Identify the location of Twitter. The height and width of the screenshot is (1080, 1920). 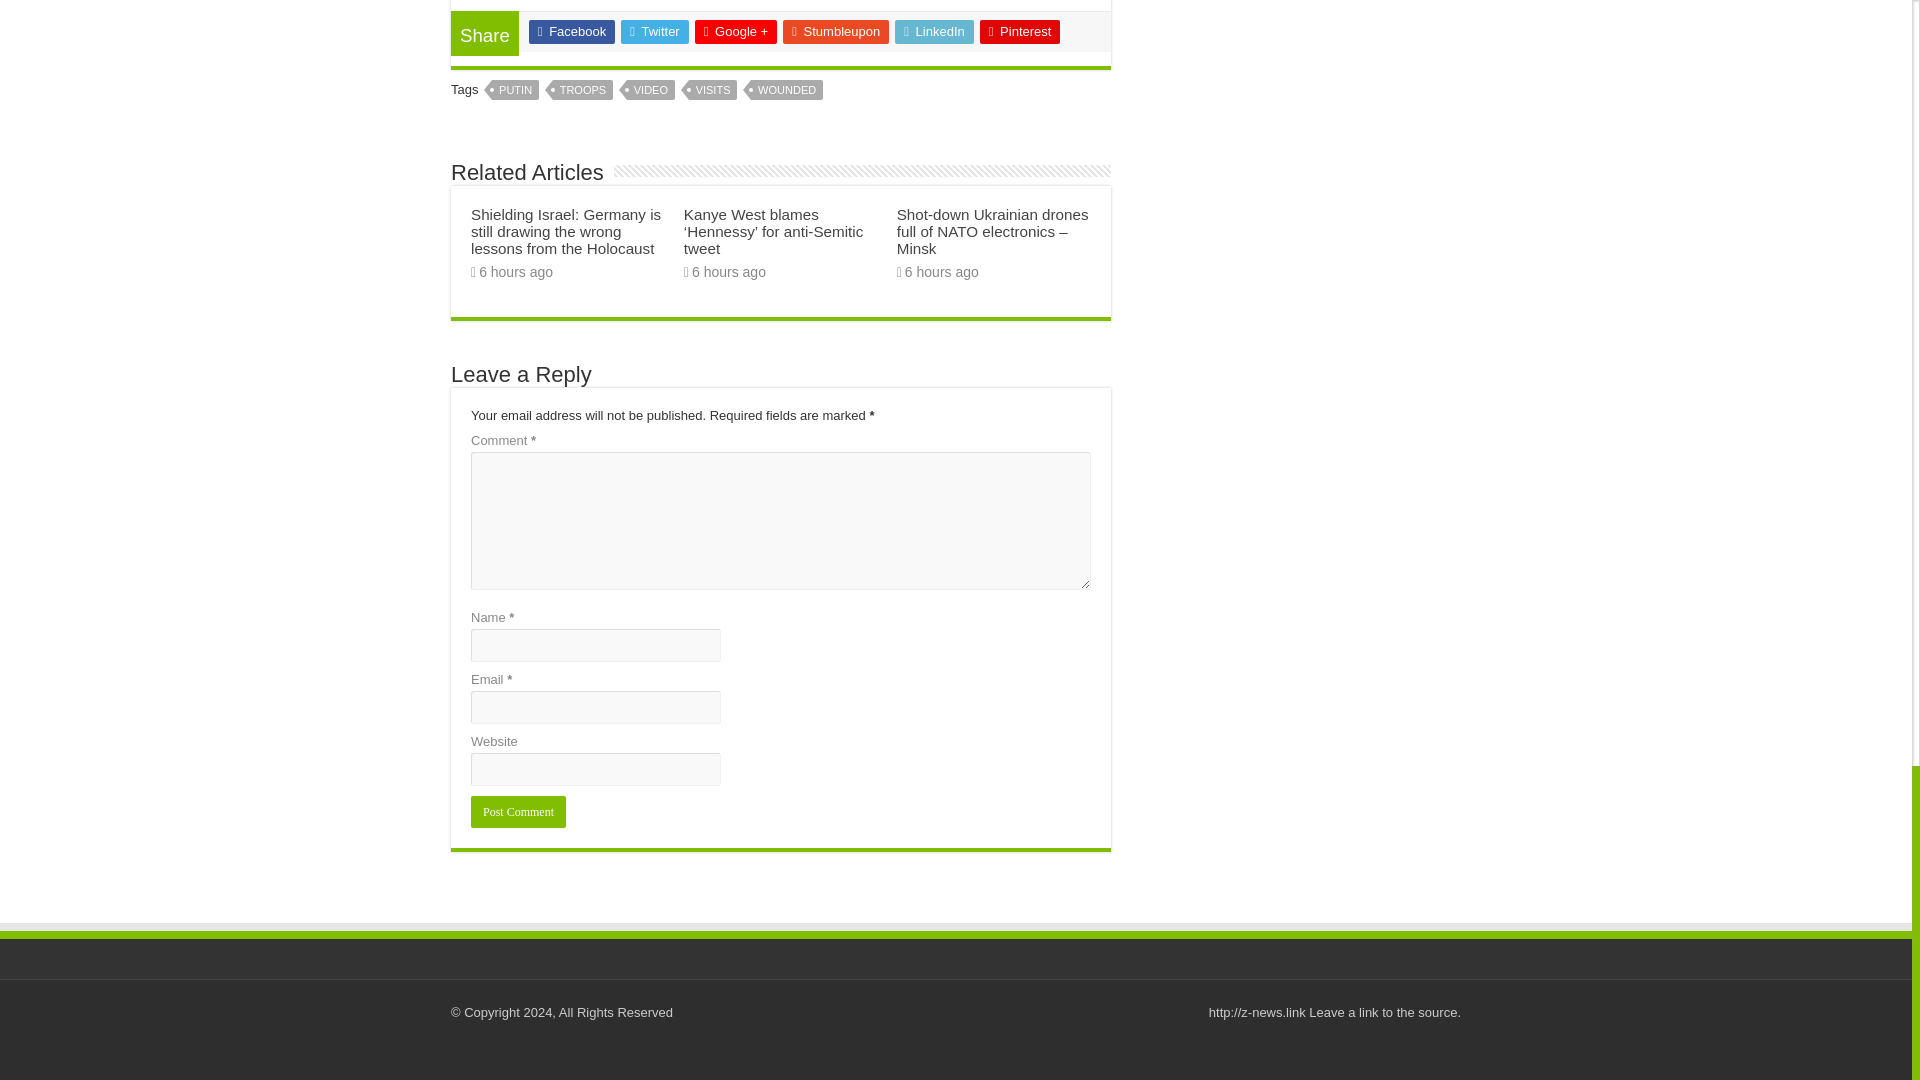
(654, 32).